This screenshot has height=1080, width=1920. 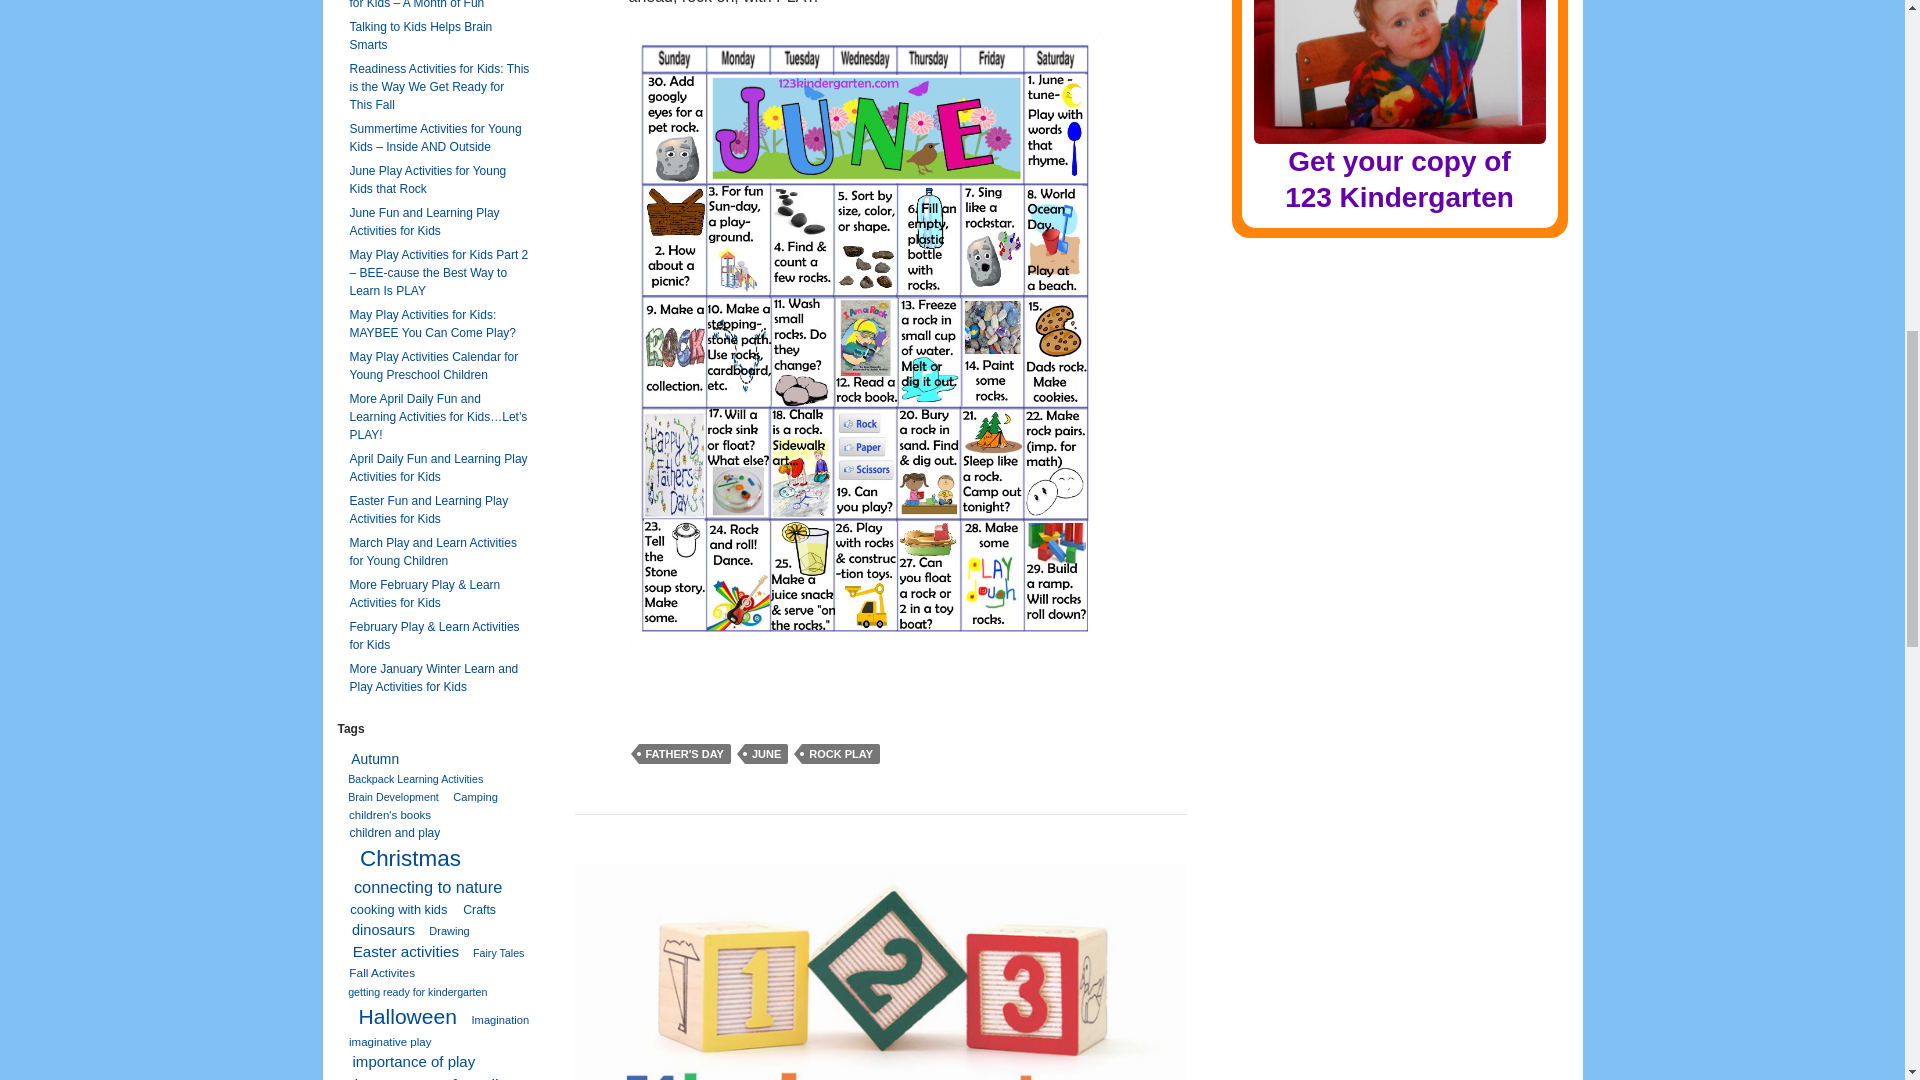 I want to click on FATHER'S DAY, so click(x=683, y=754).